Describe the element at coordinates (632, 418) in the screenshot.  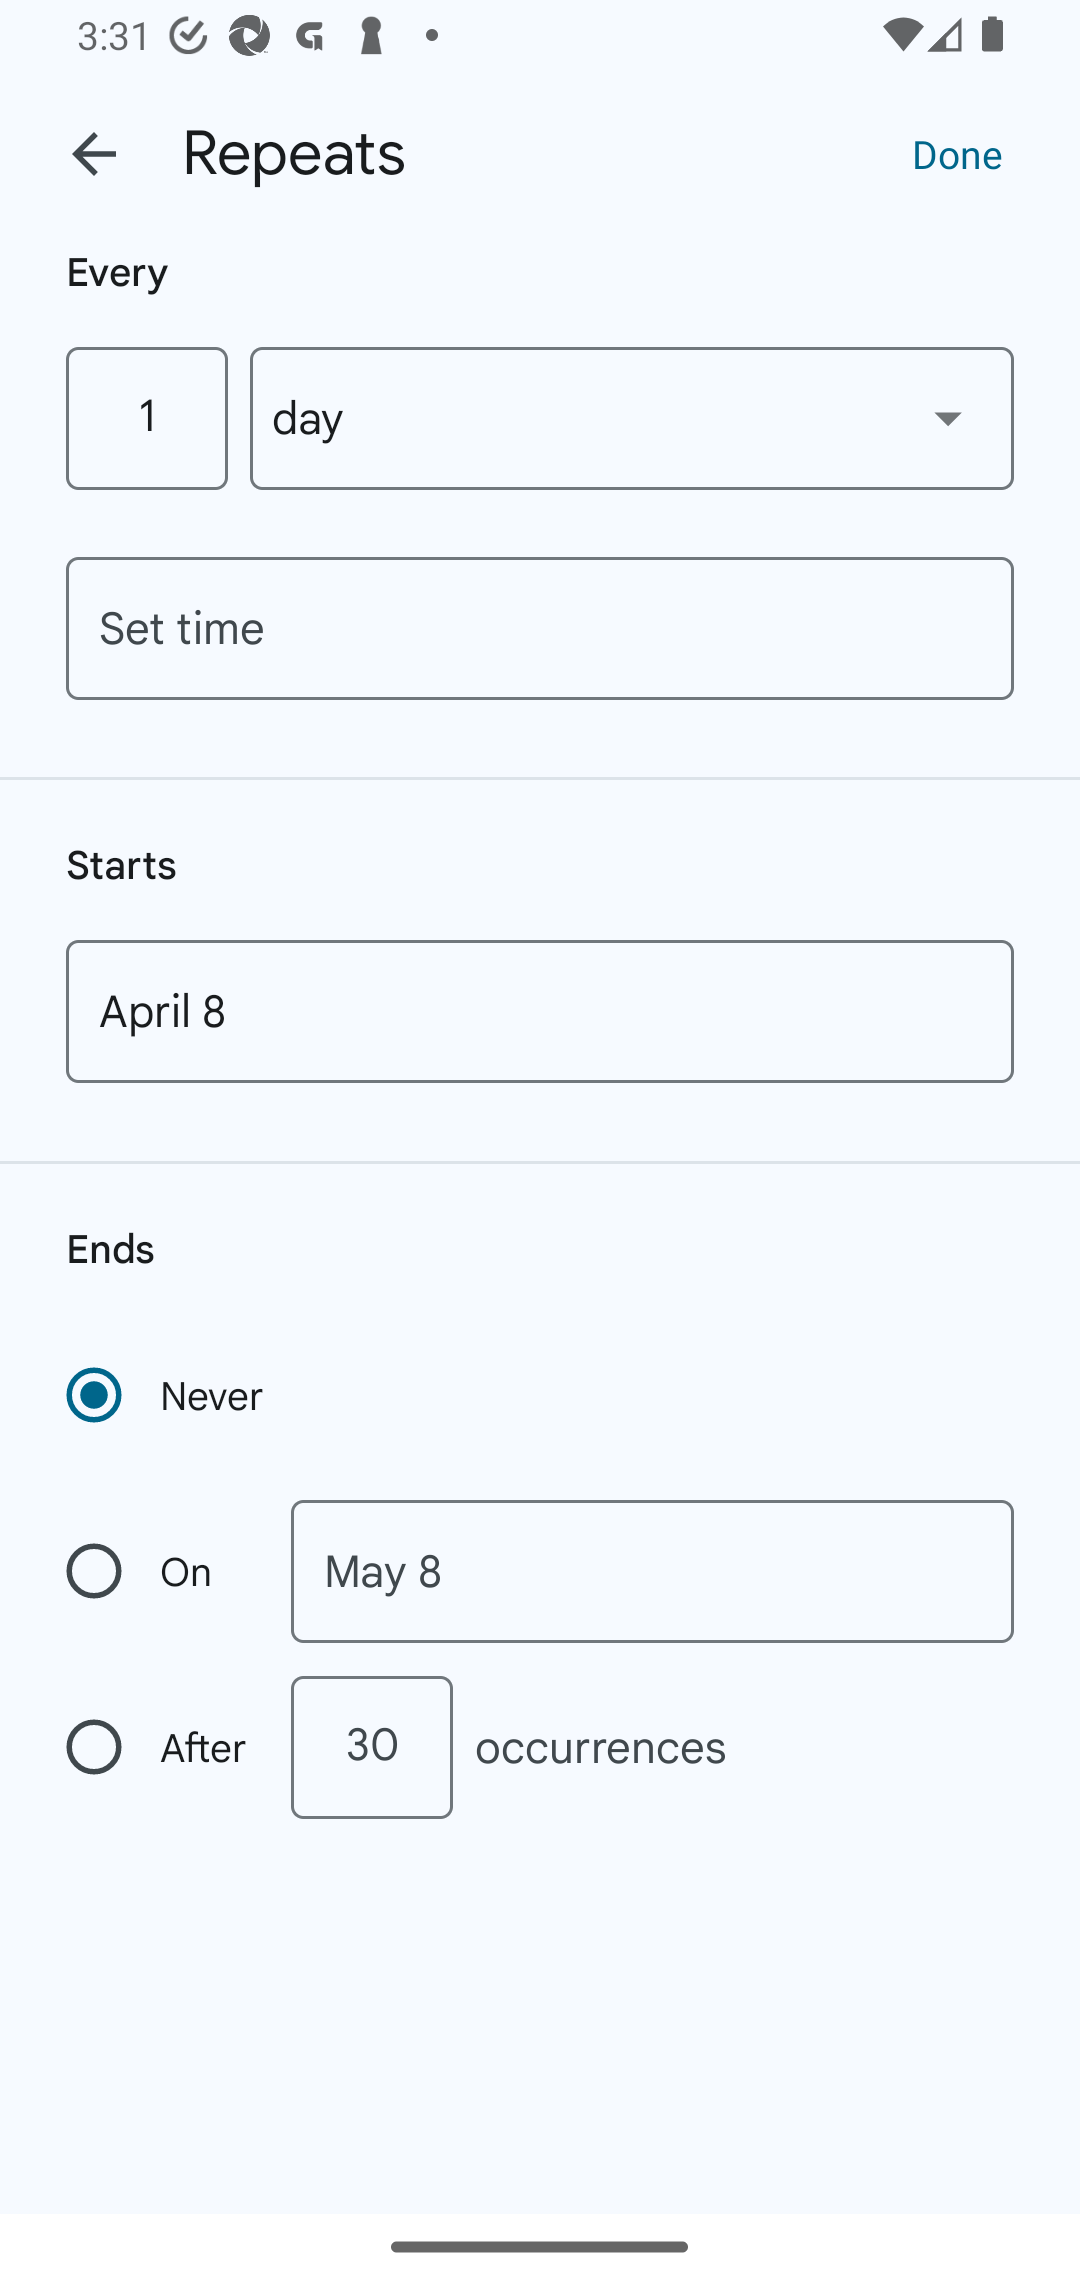
I see `day` at that location.